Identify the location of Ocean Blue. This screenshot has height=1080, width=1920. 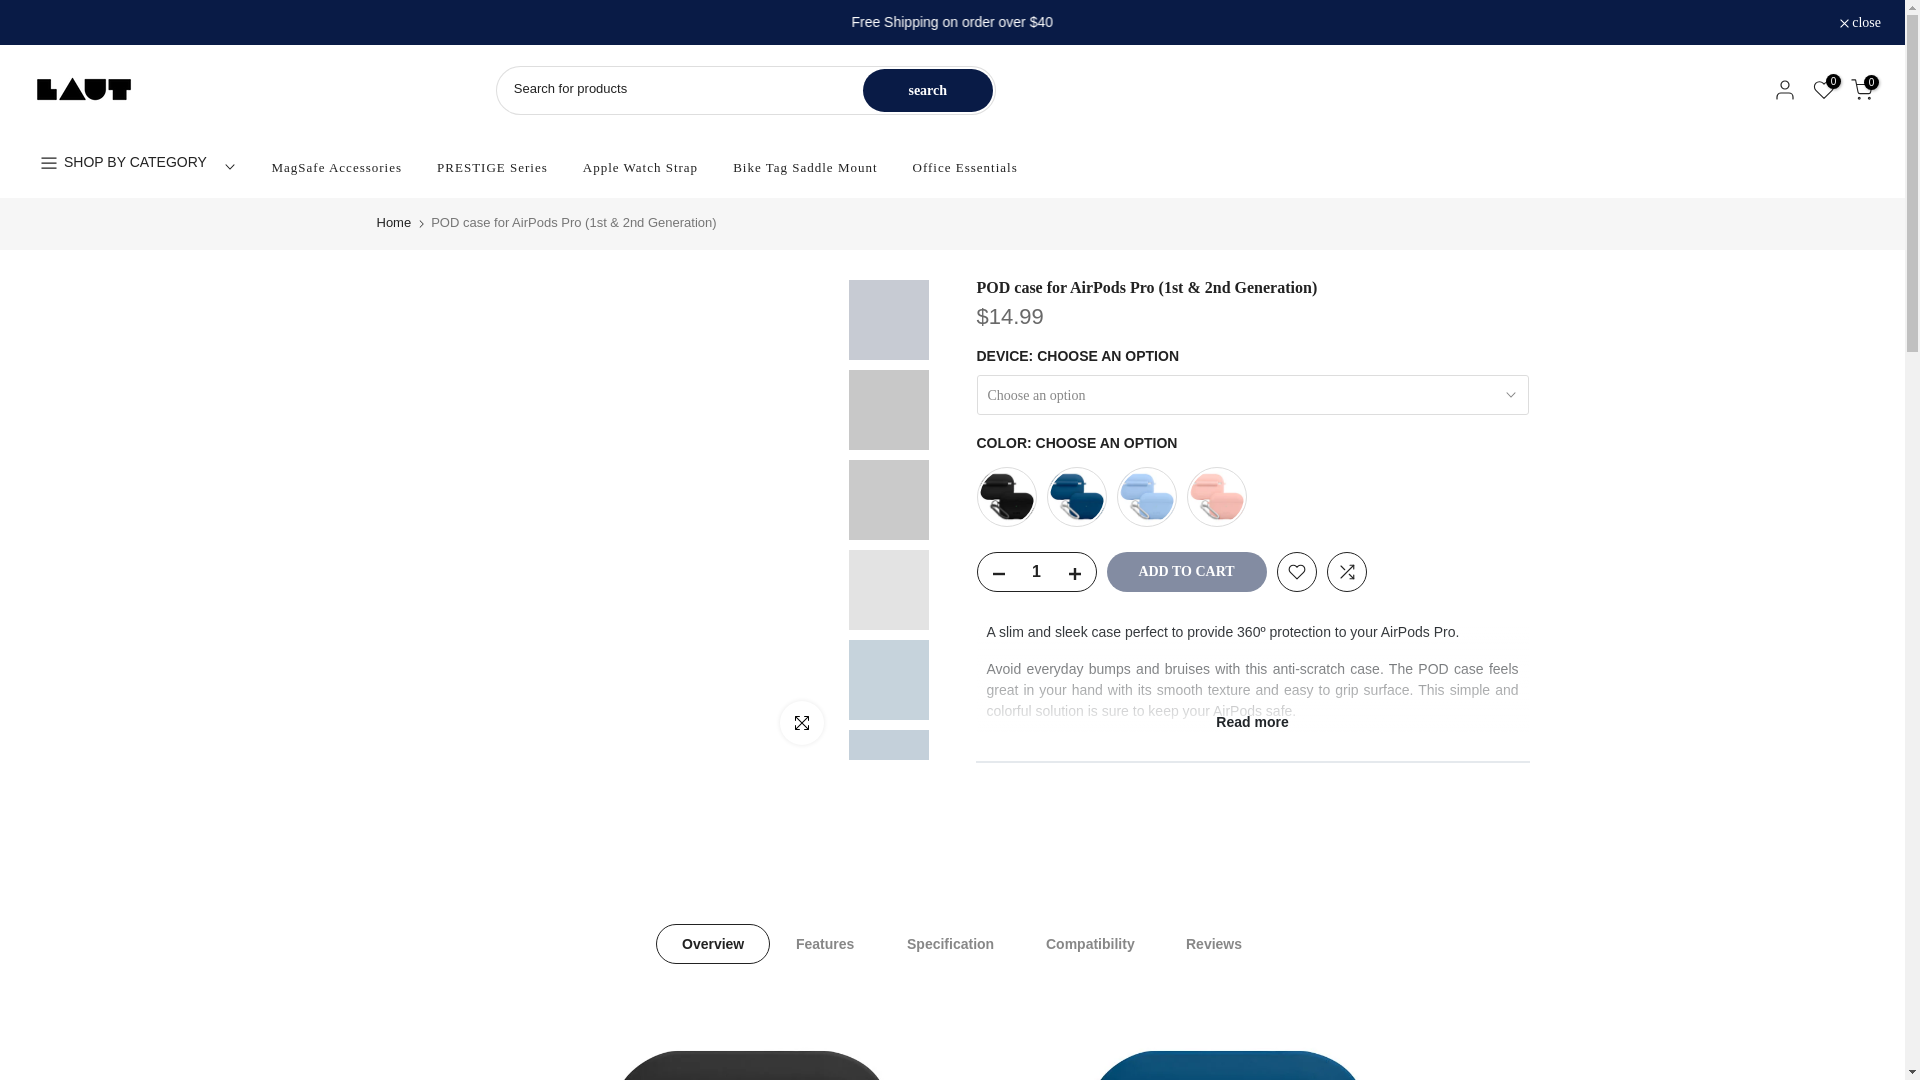
(1076, 496).